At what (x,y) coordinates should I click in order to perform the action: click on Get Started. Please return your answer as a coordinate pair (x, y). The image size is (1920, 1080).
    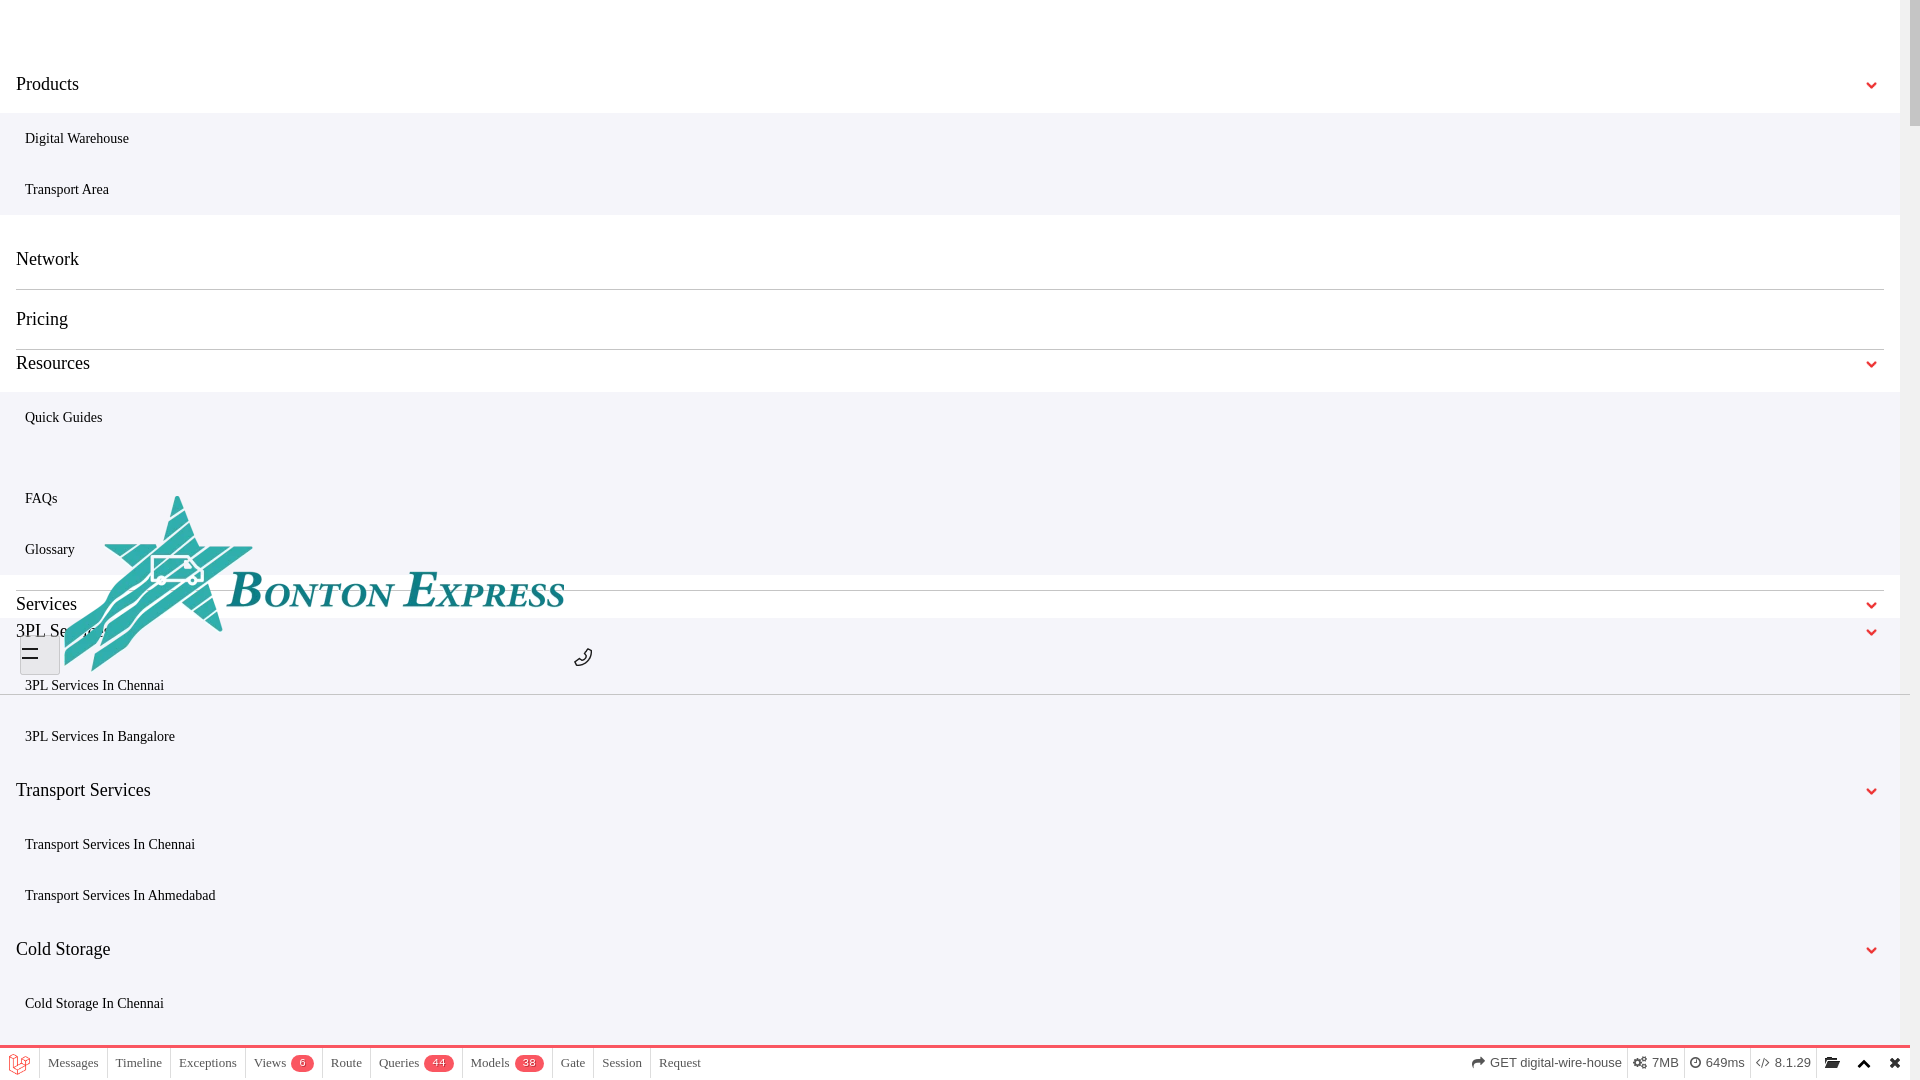
    Looking at the image, I should click on (86, 452).